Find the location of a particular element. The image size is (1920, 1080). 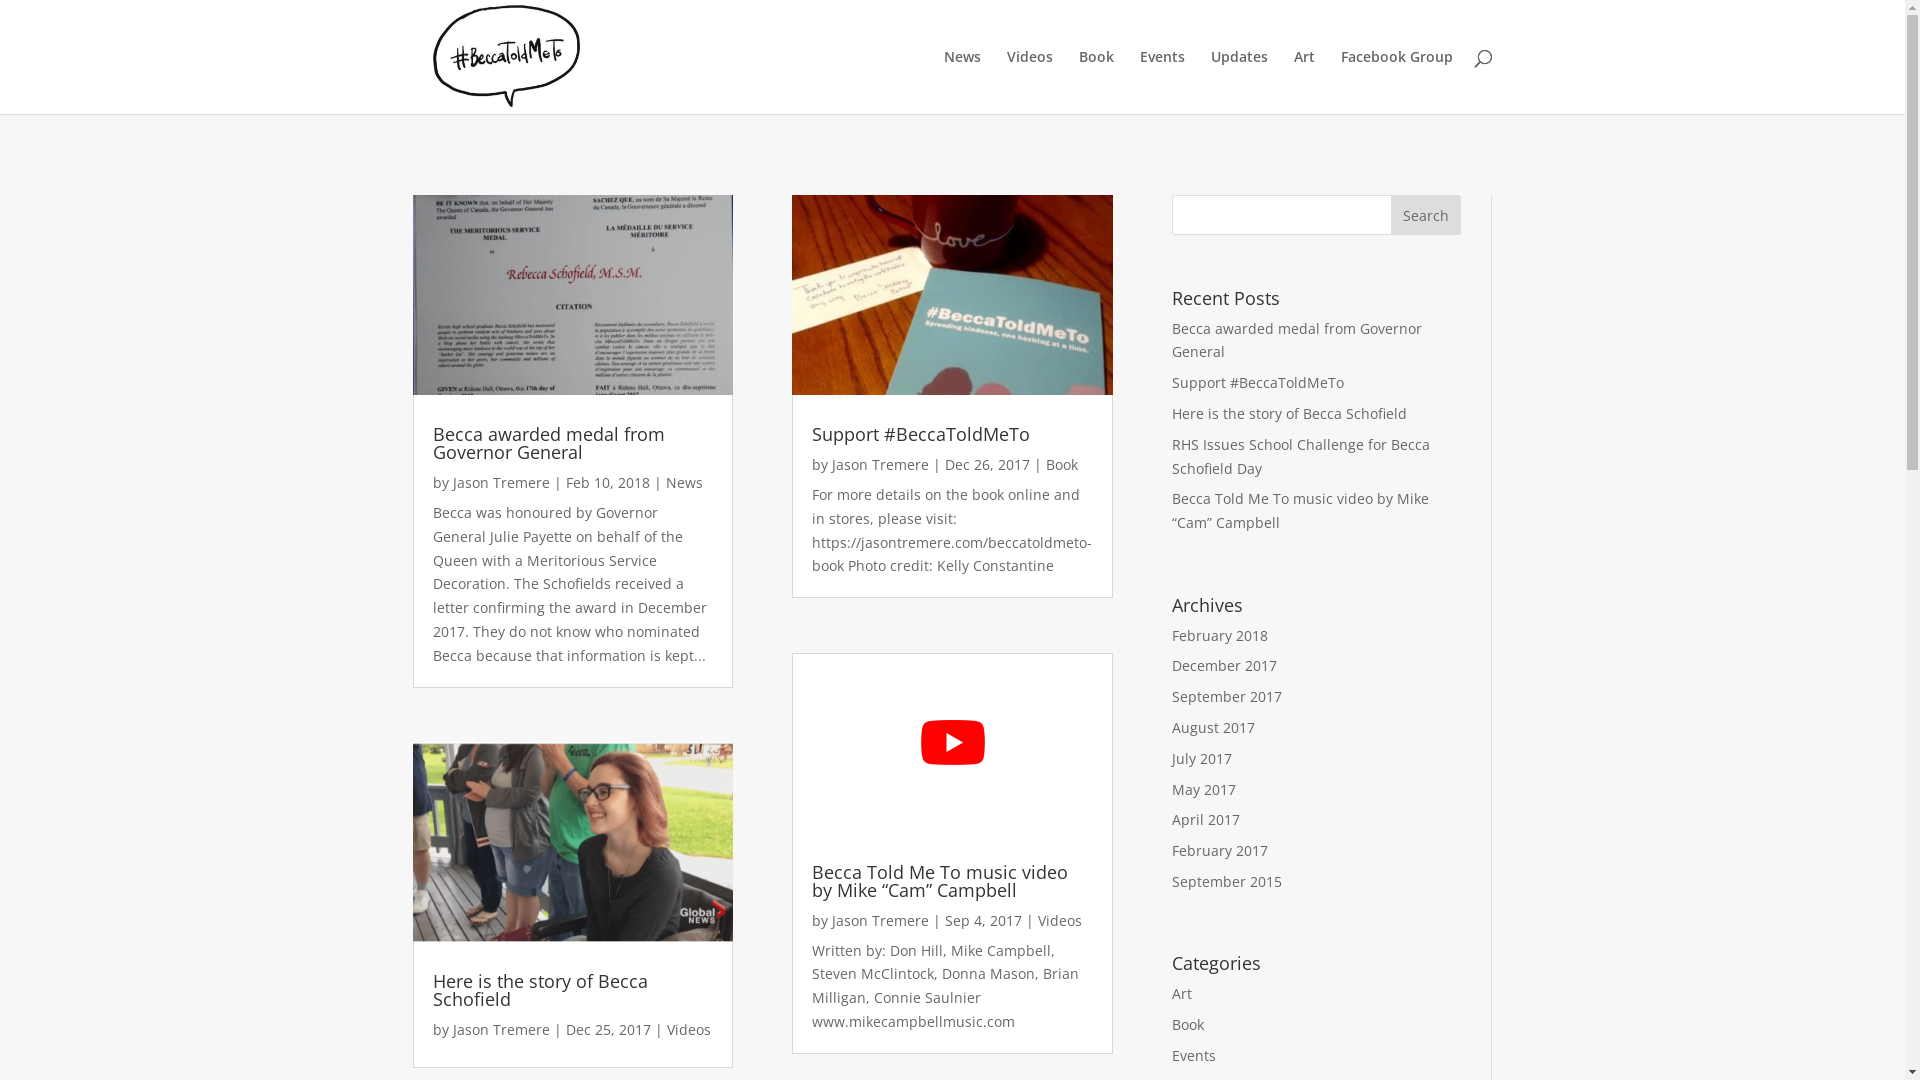

Jason Tremere is located at coordinates (500, 482).